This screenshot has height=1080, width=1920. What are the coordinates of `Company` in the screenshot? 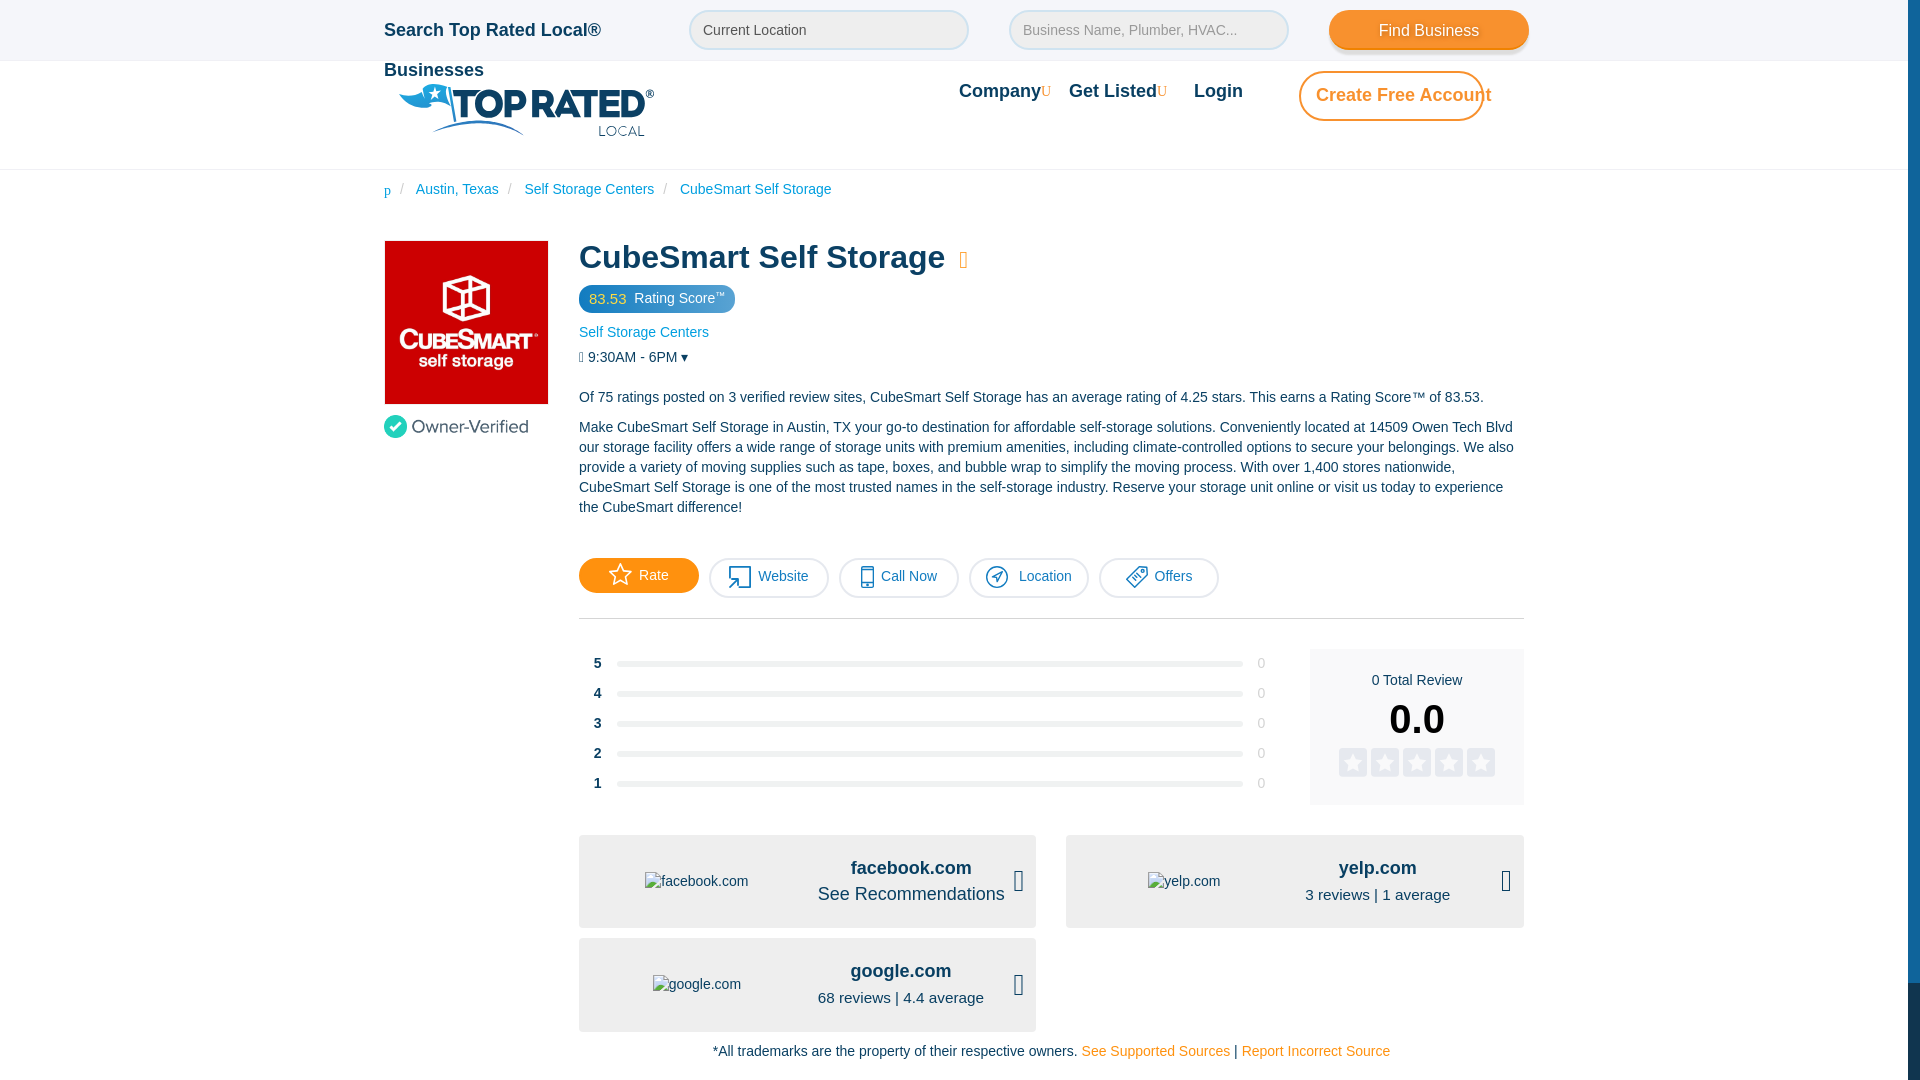 It's located at (1004, 90).